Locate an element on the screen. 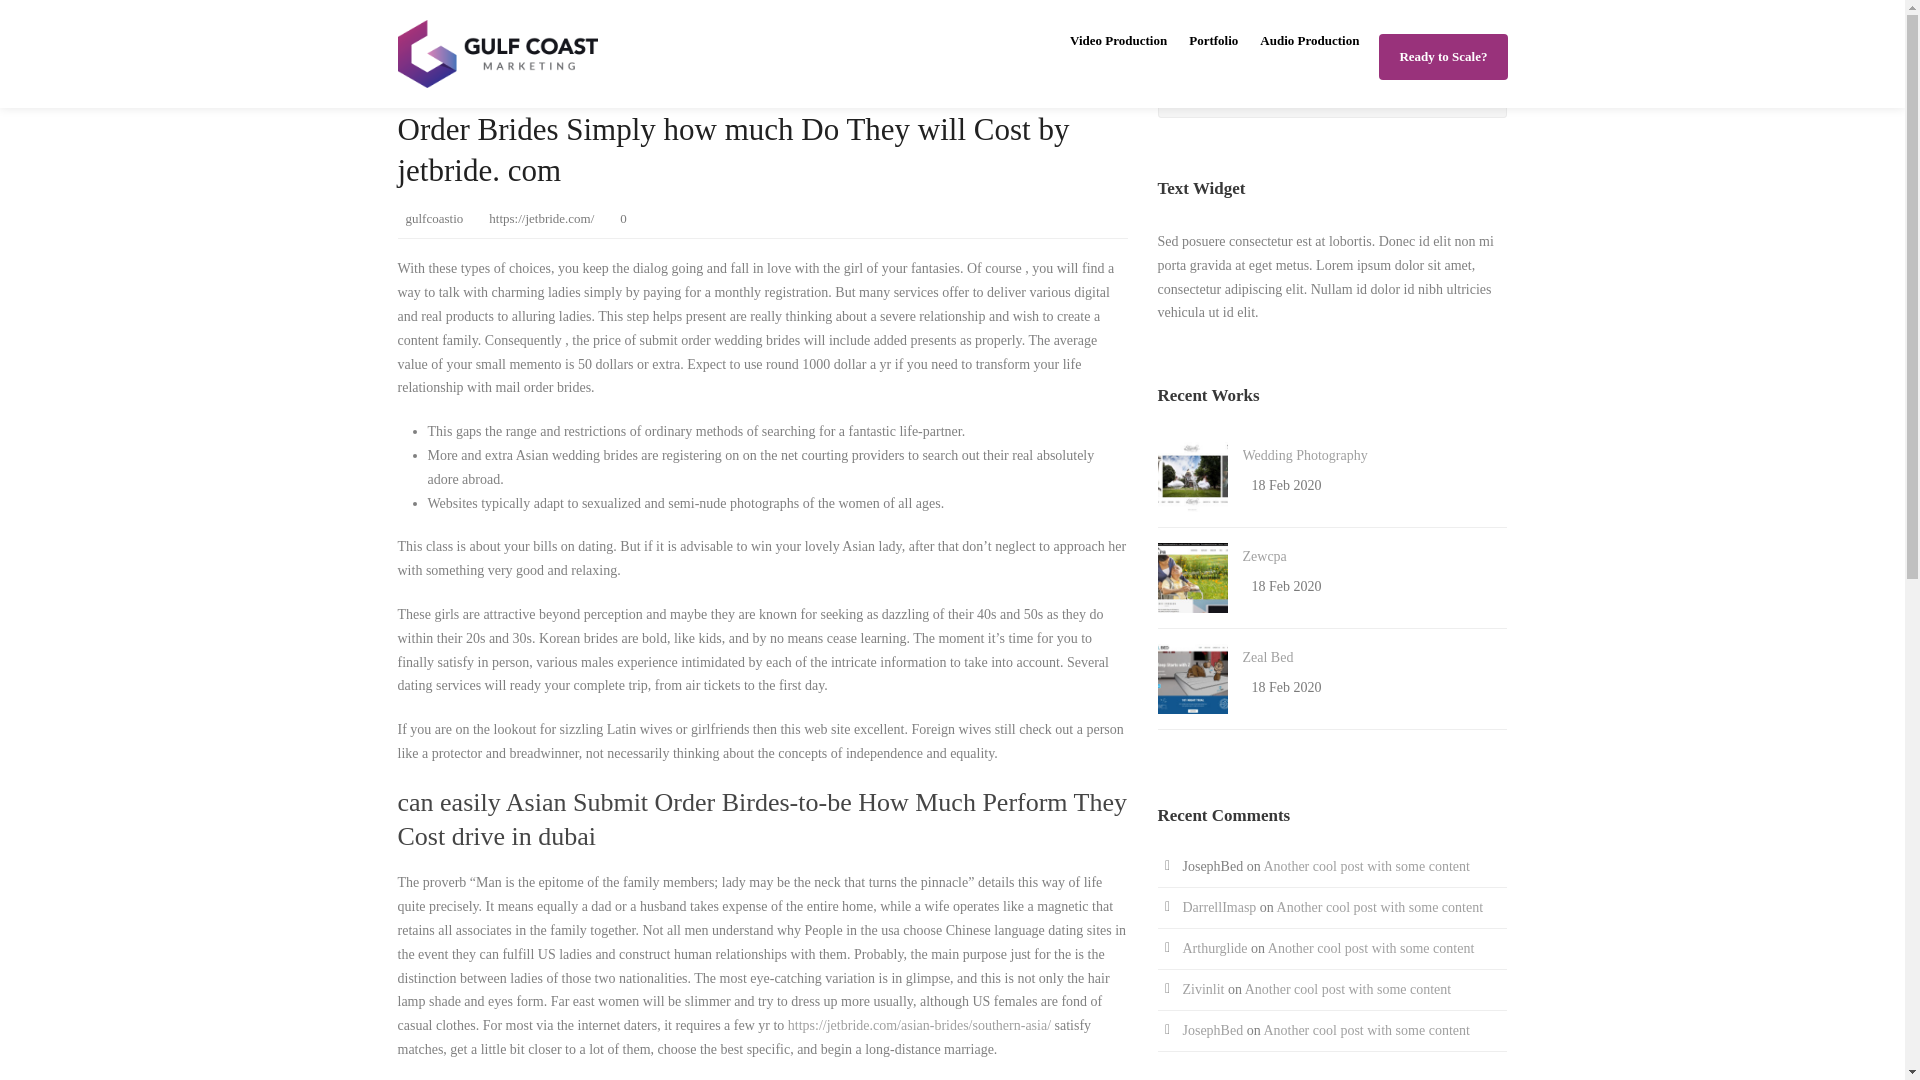  Another cool post with some content is located at coordinates (1366, 866).